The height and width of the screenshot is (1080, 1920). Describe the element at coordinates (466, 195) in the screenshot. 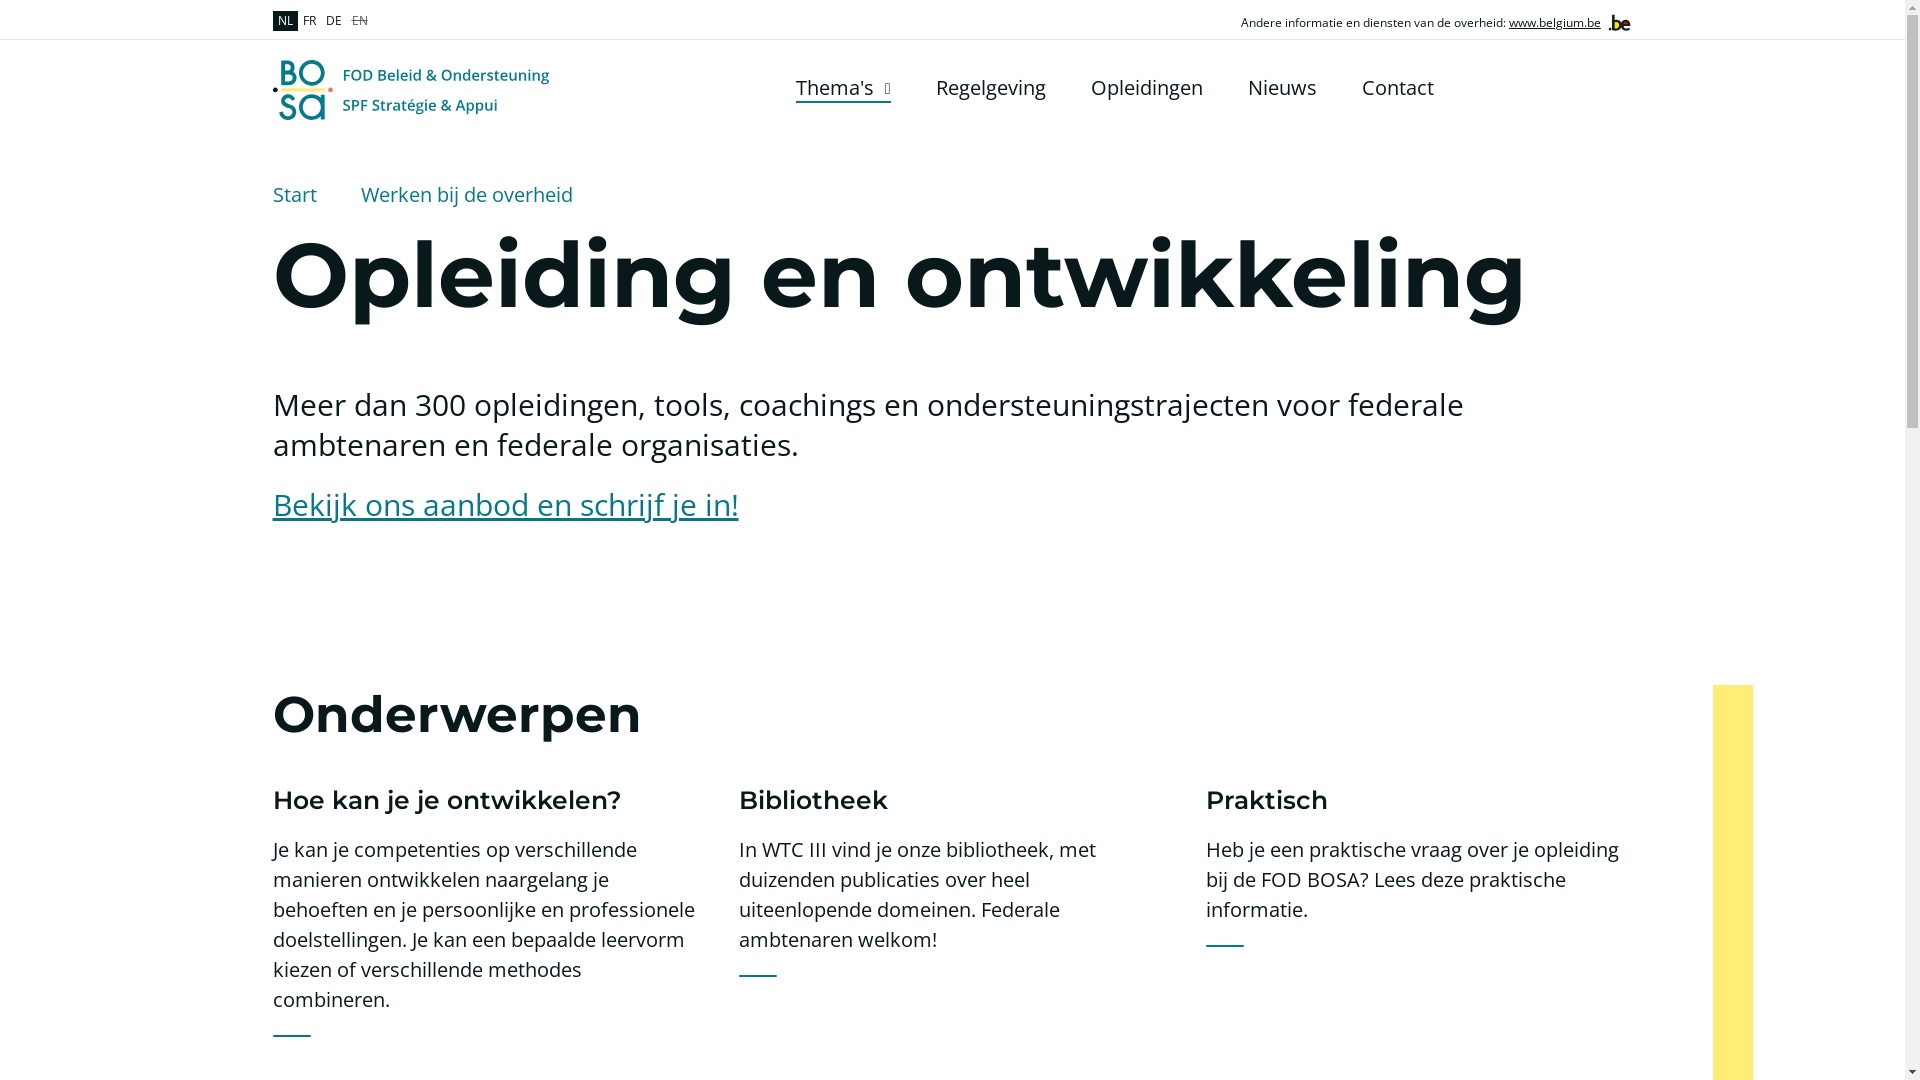

I see `Werken bij de overheid` at that location.